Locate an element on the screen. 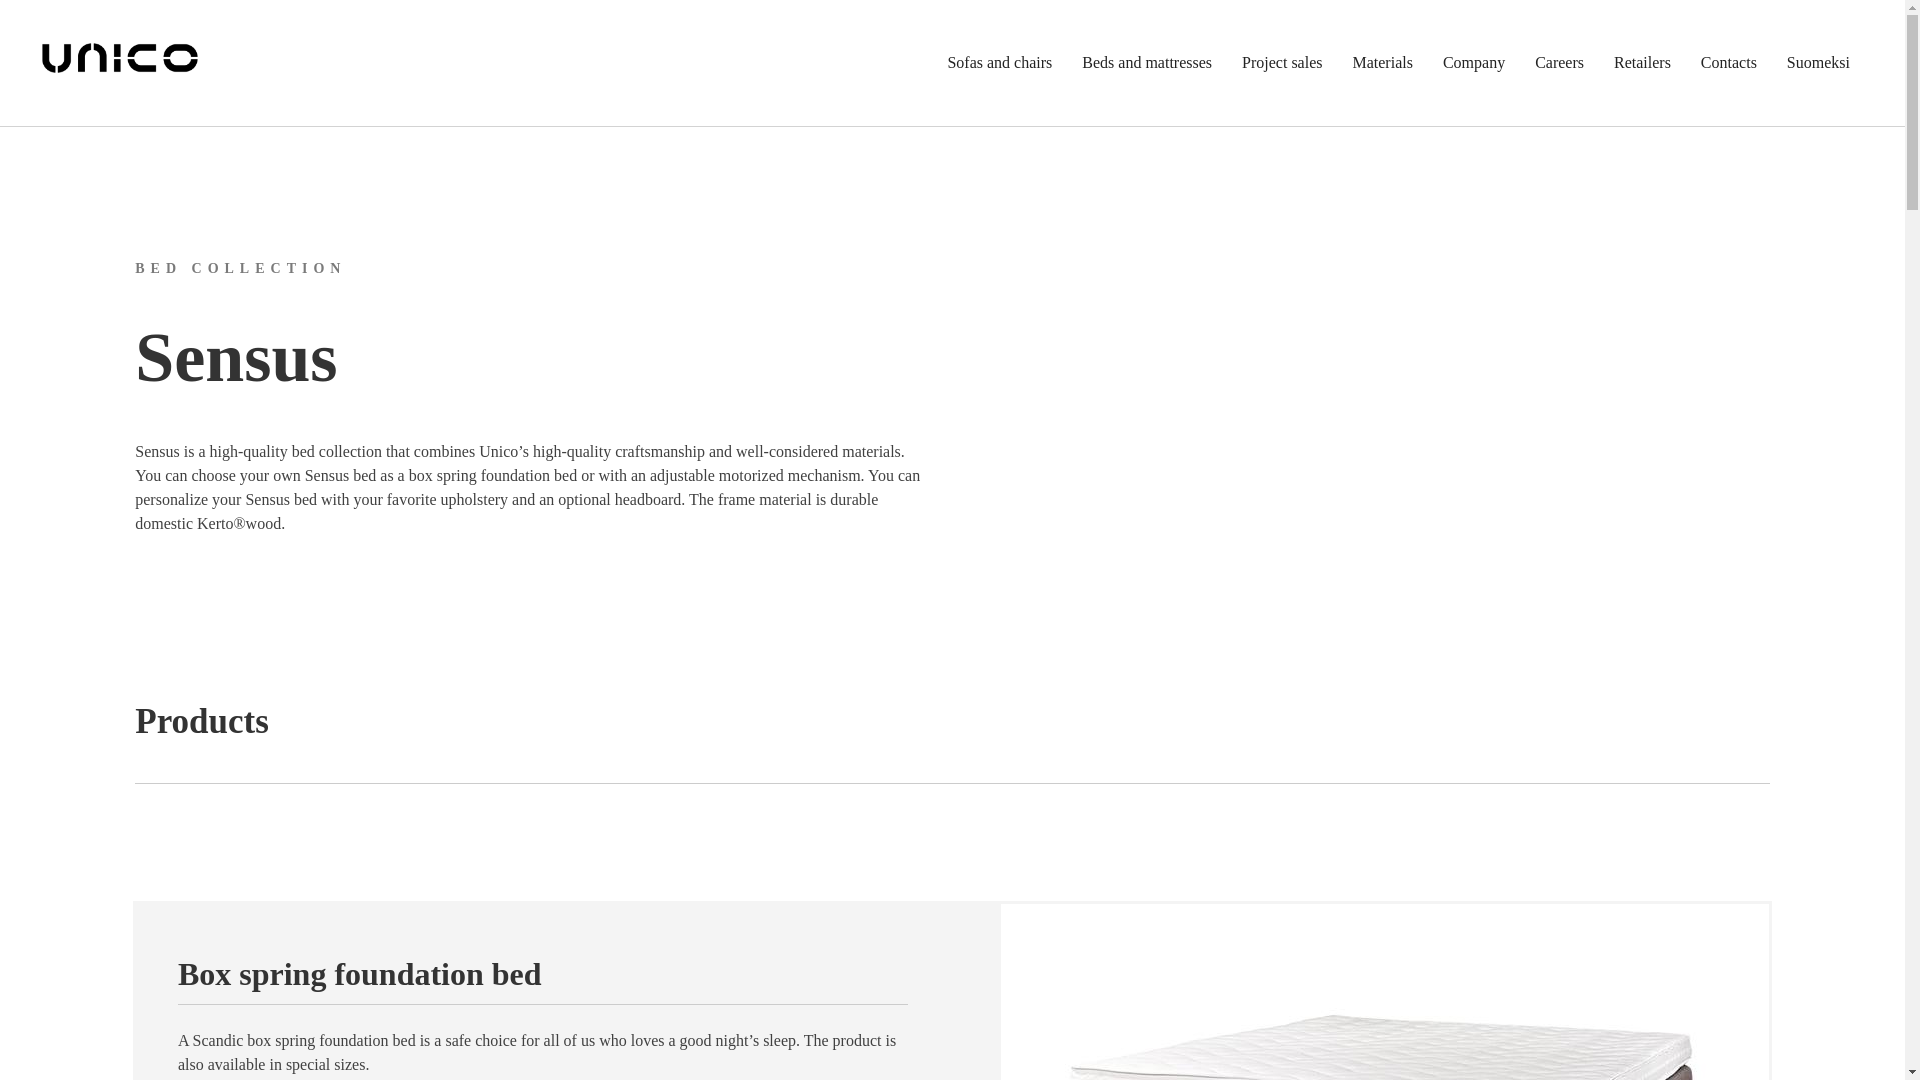  Sofas and chairs is located at coordinates (998, 63).